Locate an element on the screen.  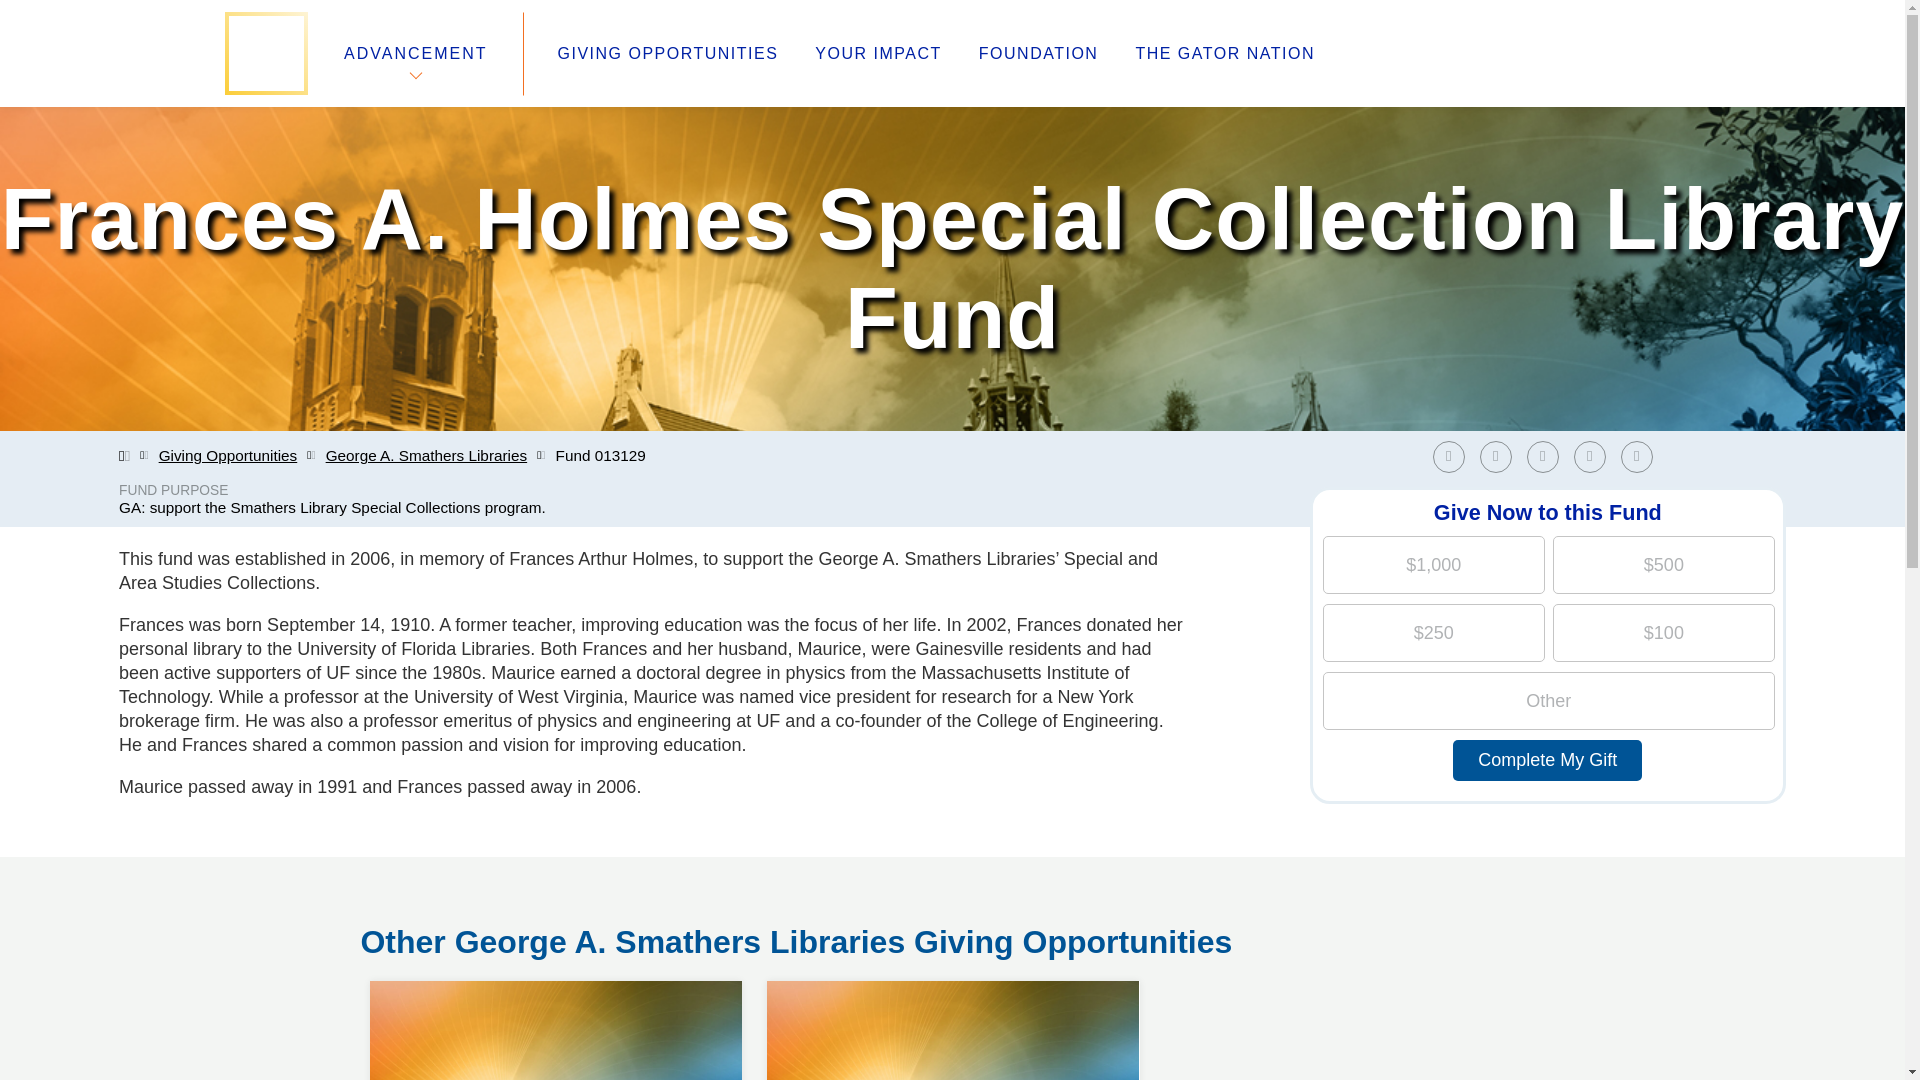
THE GATOR NATION is located at coordinates (1224, 54).